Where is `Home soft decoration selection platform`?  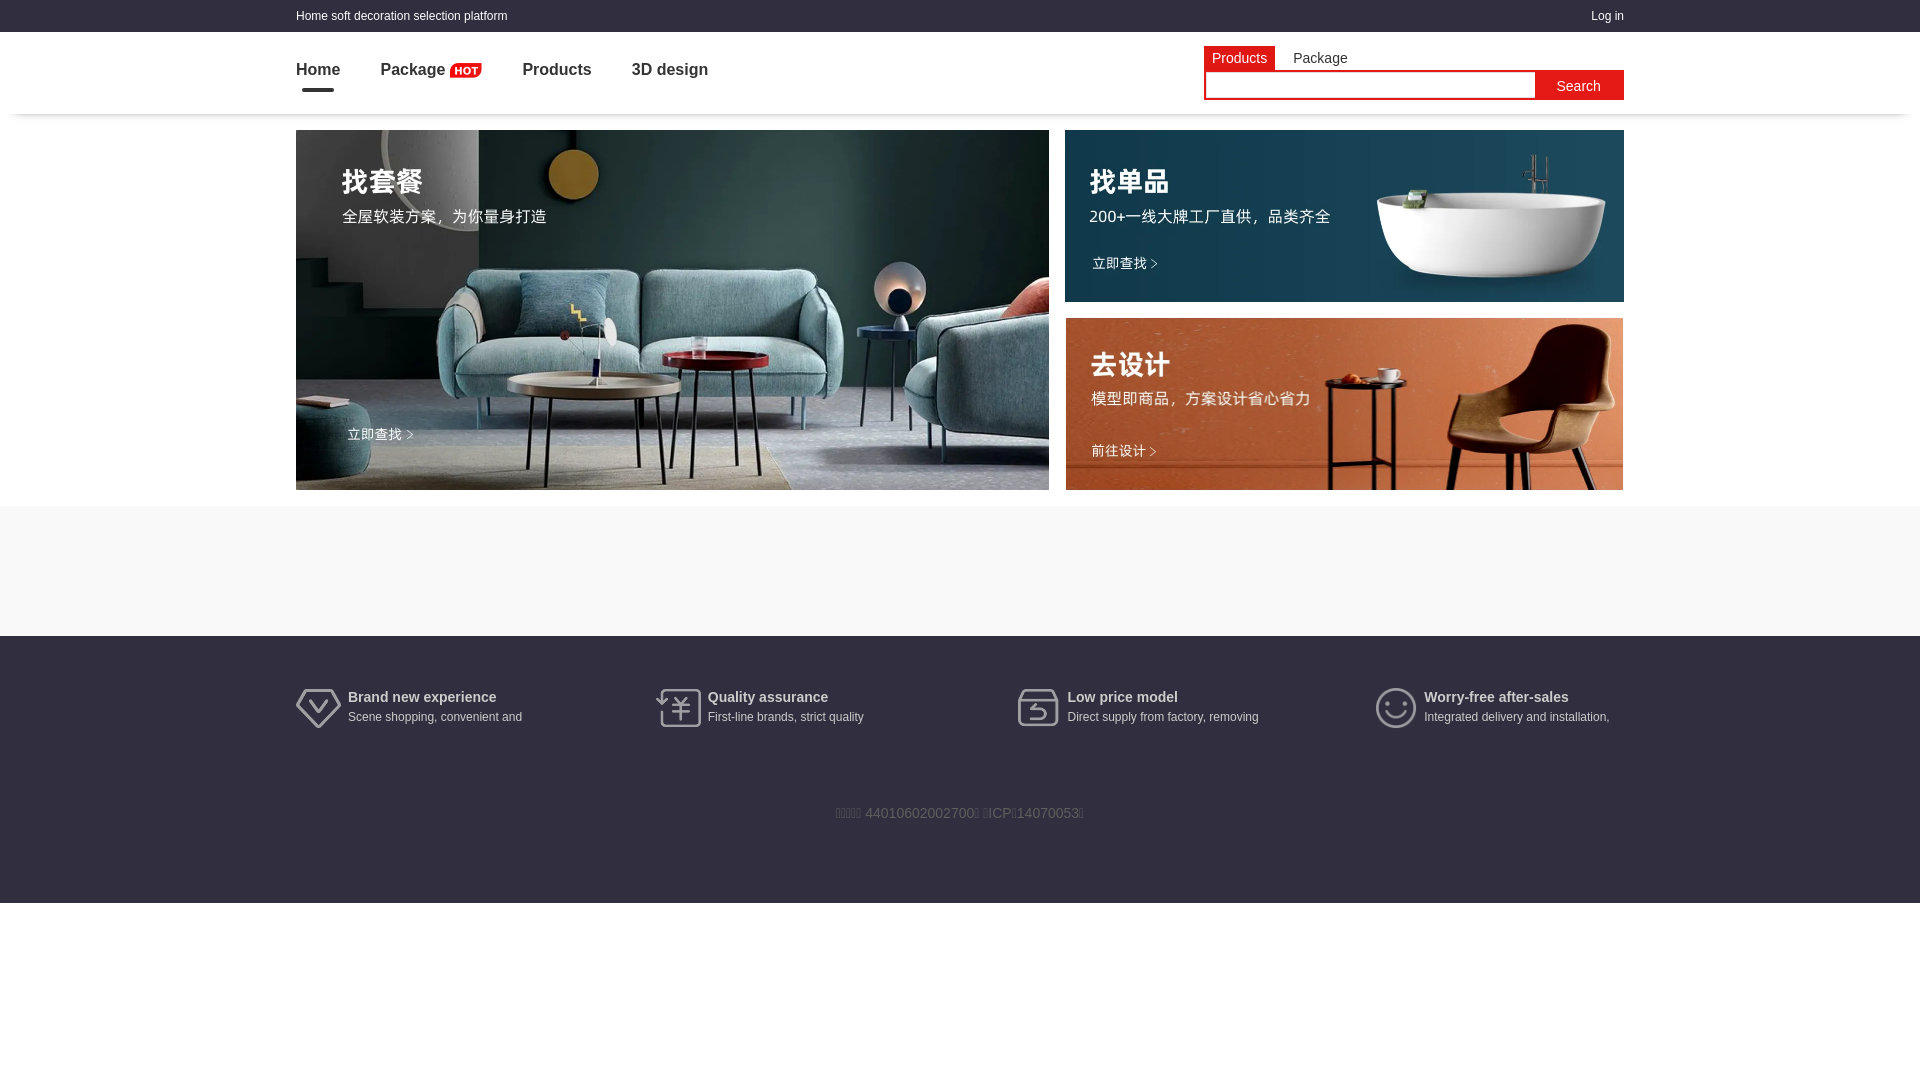
Home soft decoration selection platform is located at coordinates (401, 16).